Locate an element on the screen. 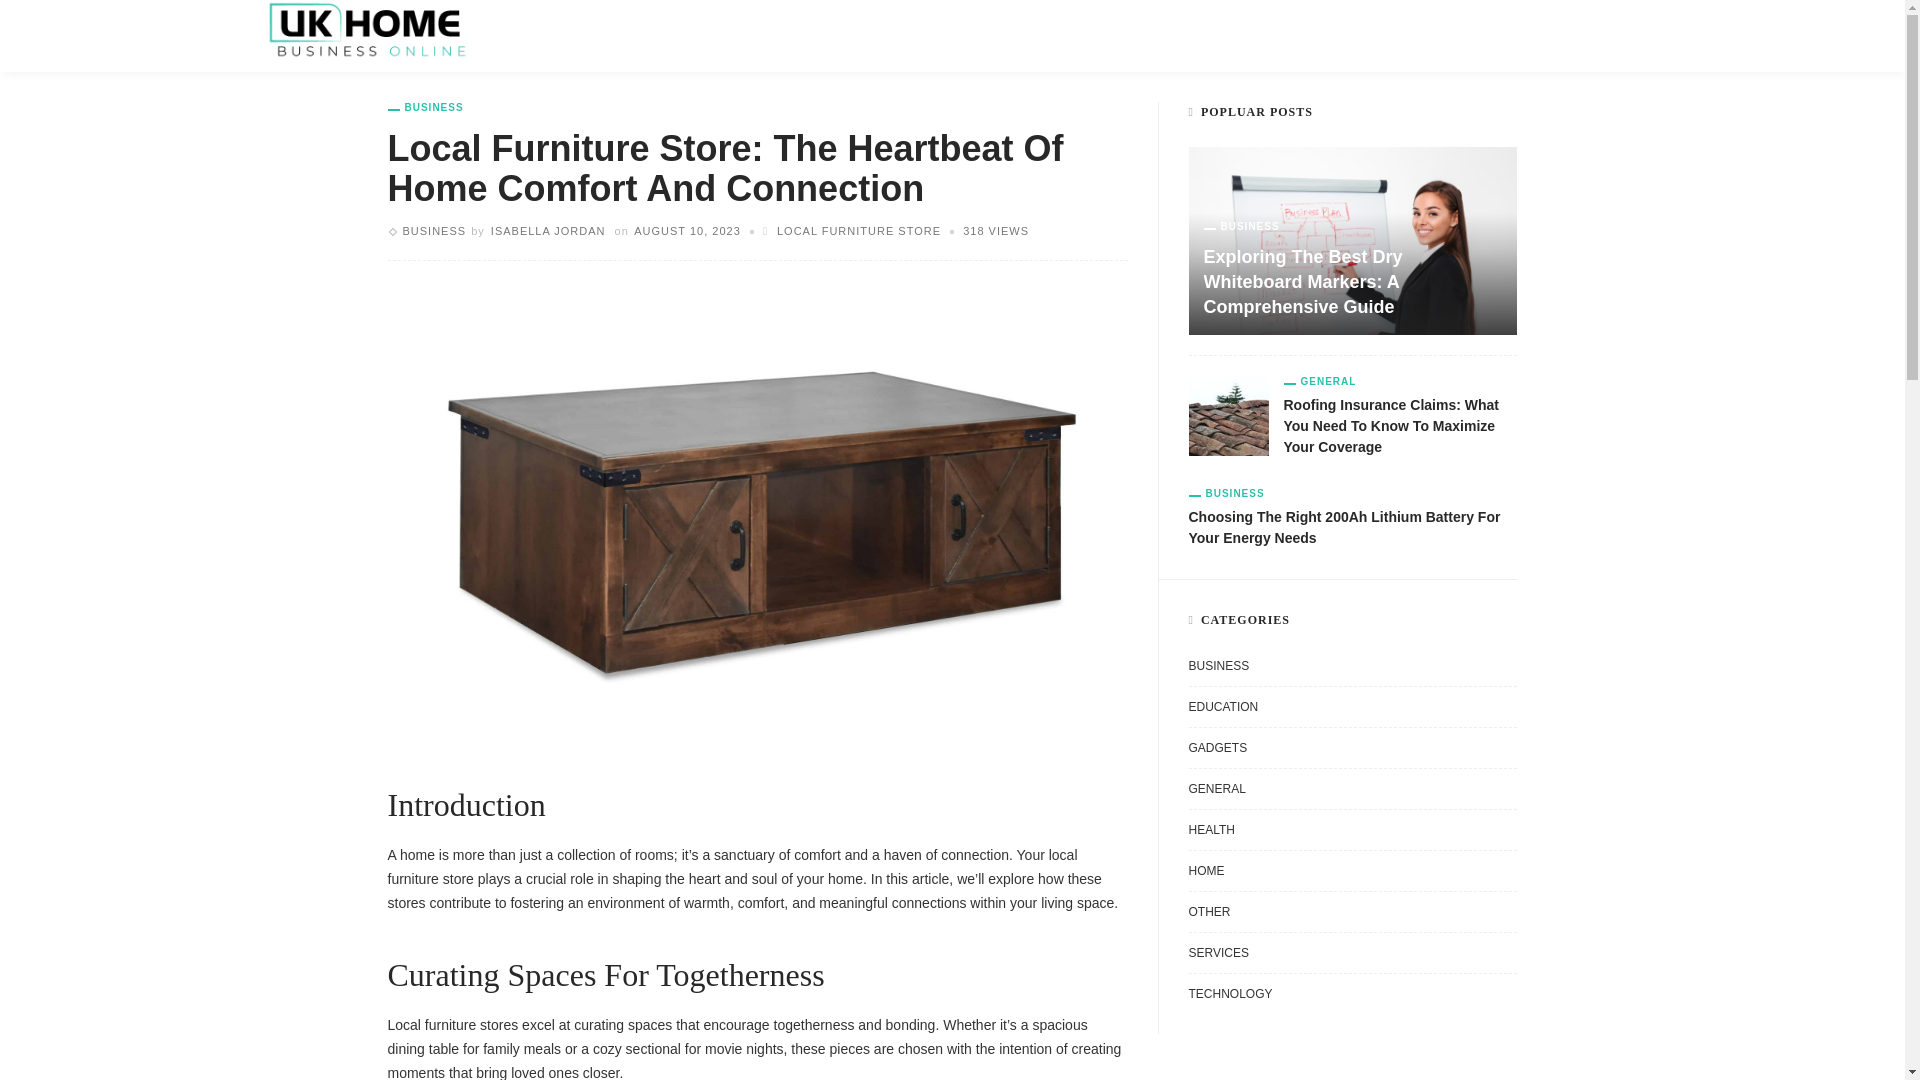 This screenshot has width=1920, height=1080. ISABELLA JORDAN is located at coordinates (548, 230).